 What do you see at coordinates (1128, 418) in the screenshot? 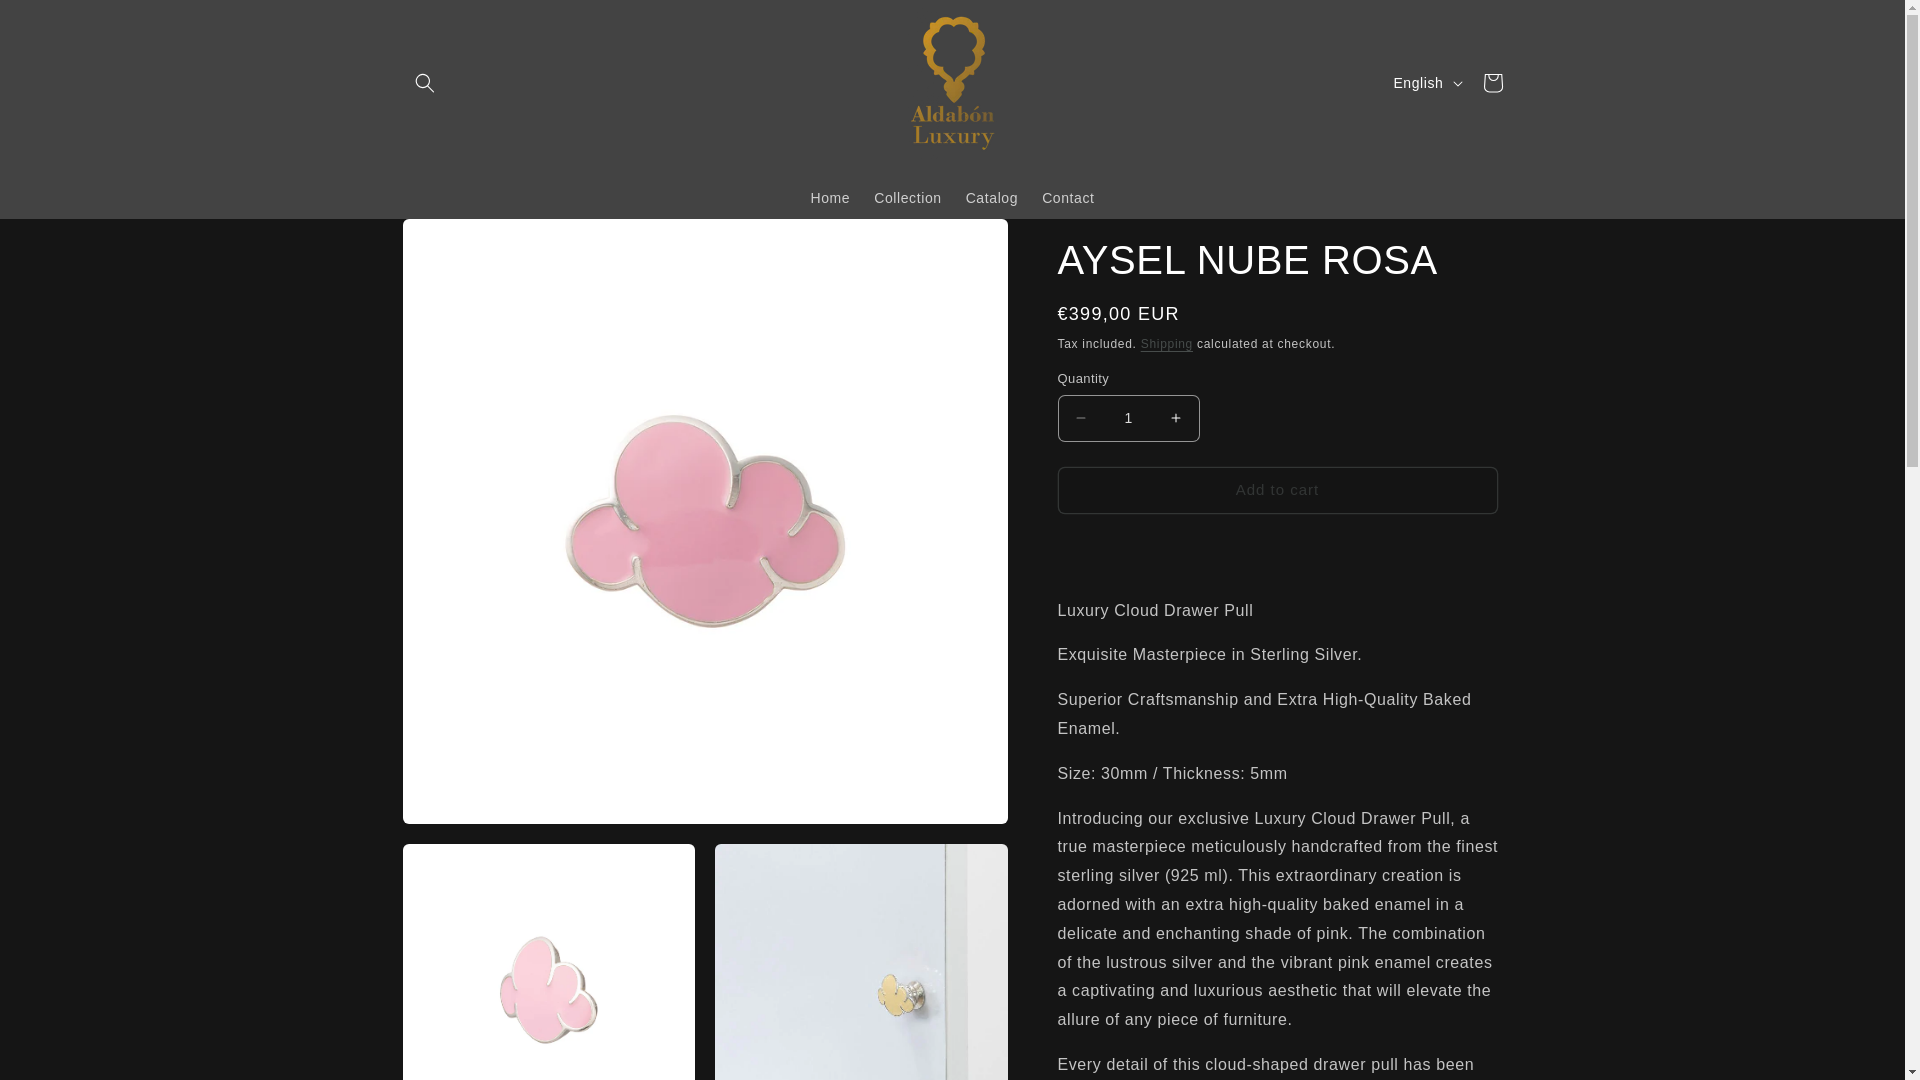
I see `1` at bounding box center [1128, 418].